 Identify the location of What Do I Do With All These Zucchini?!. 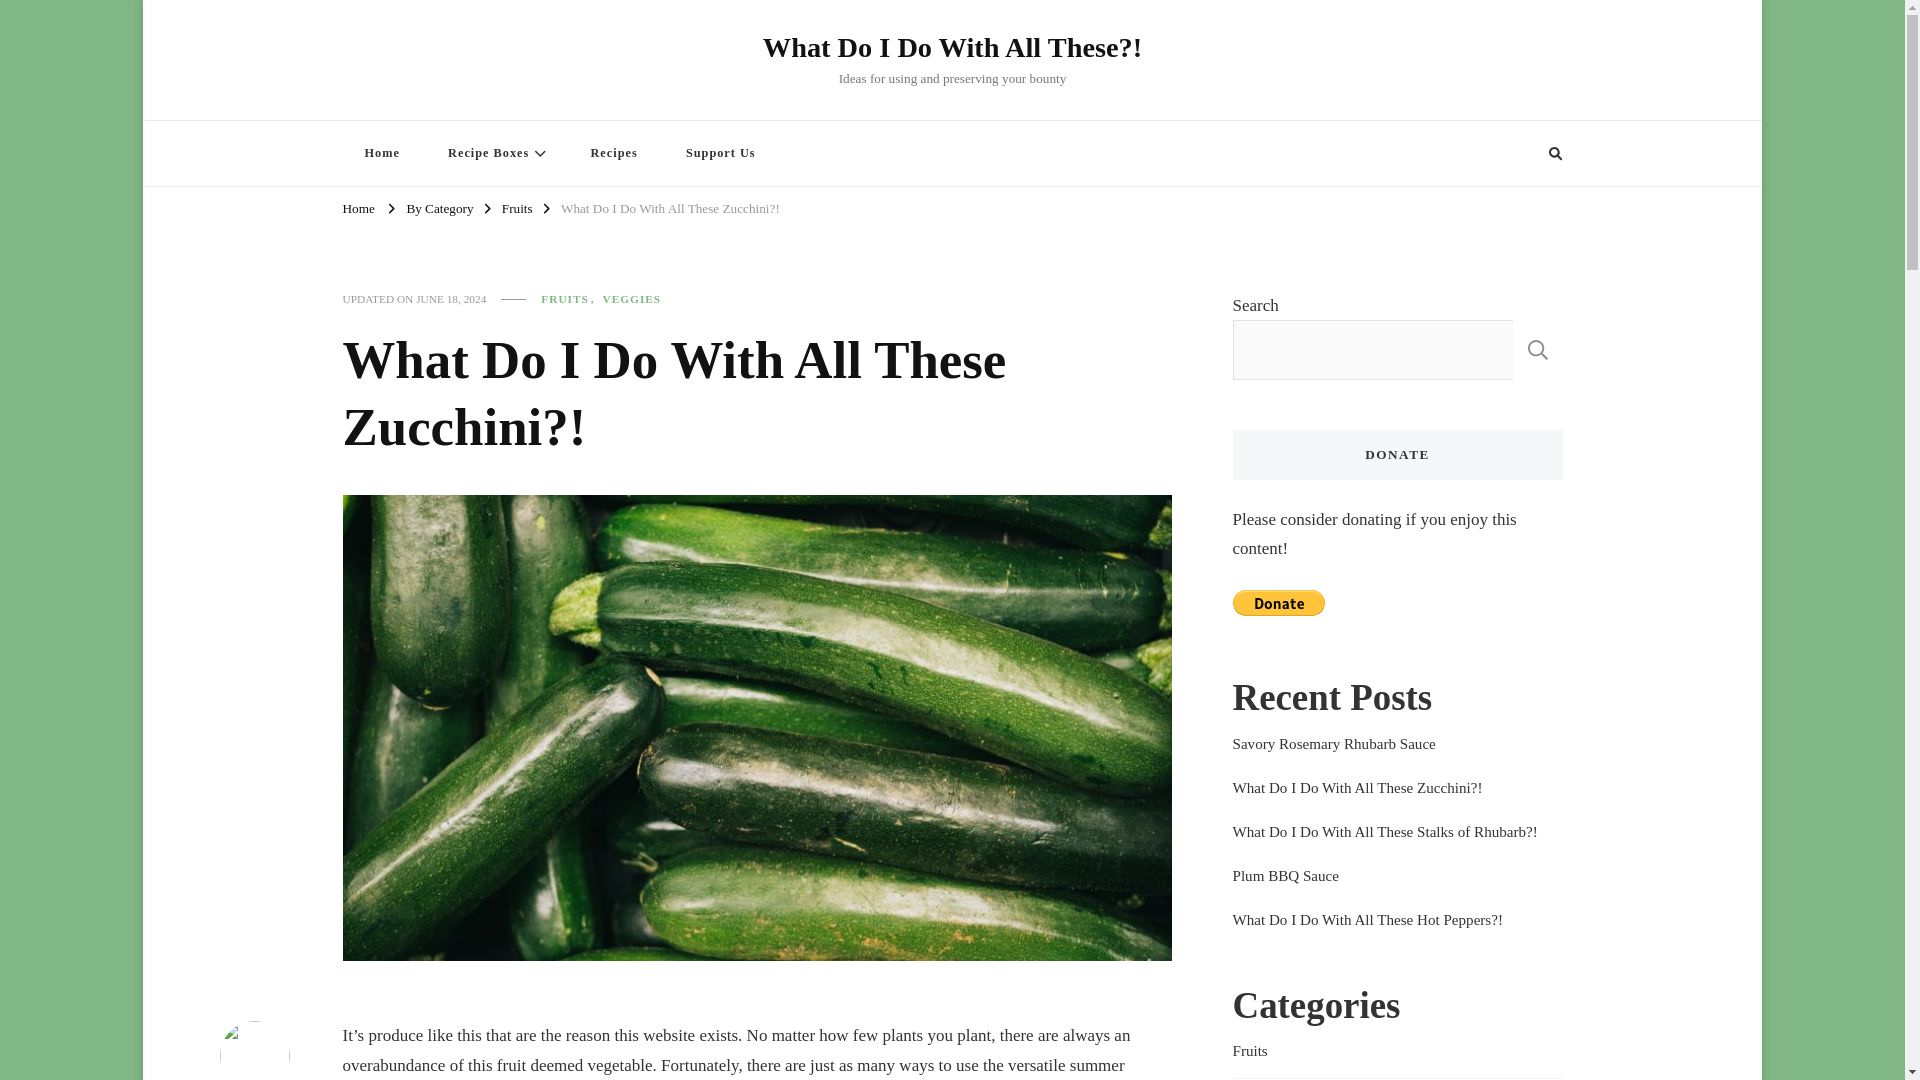
(670, 210).